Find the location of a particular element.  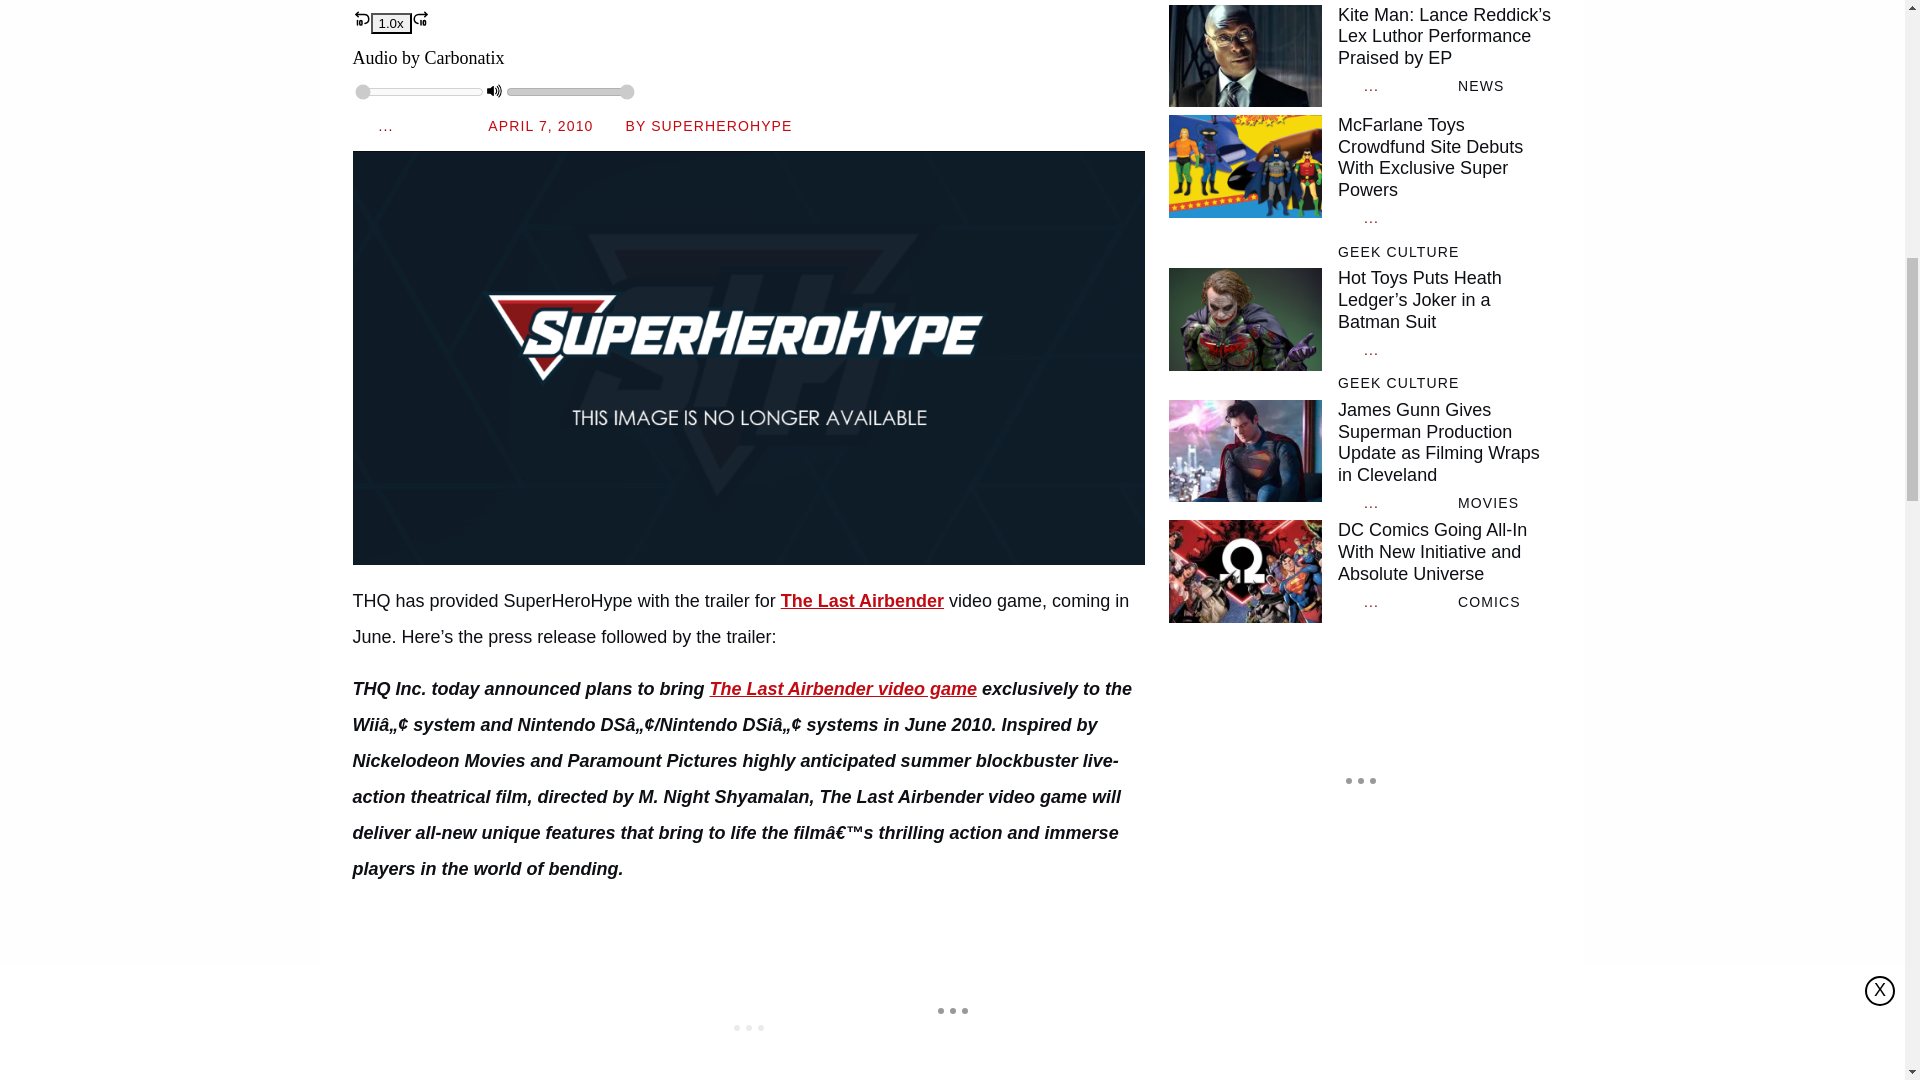

... is located at coordinates (1402, 86).